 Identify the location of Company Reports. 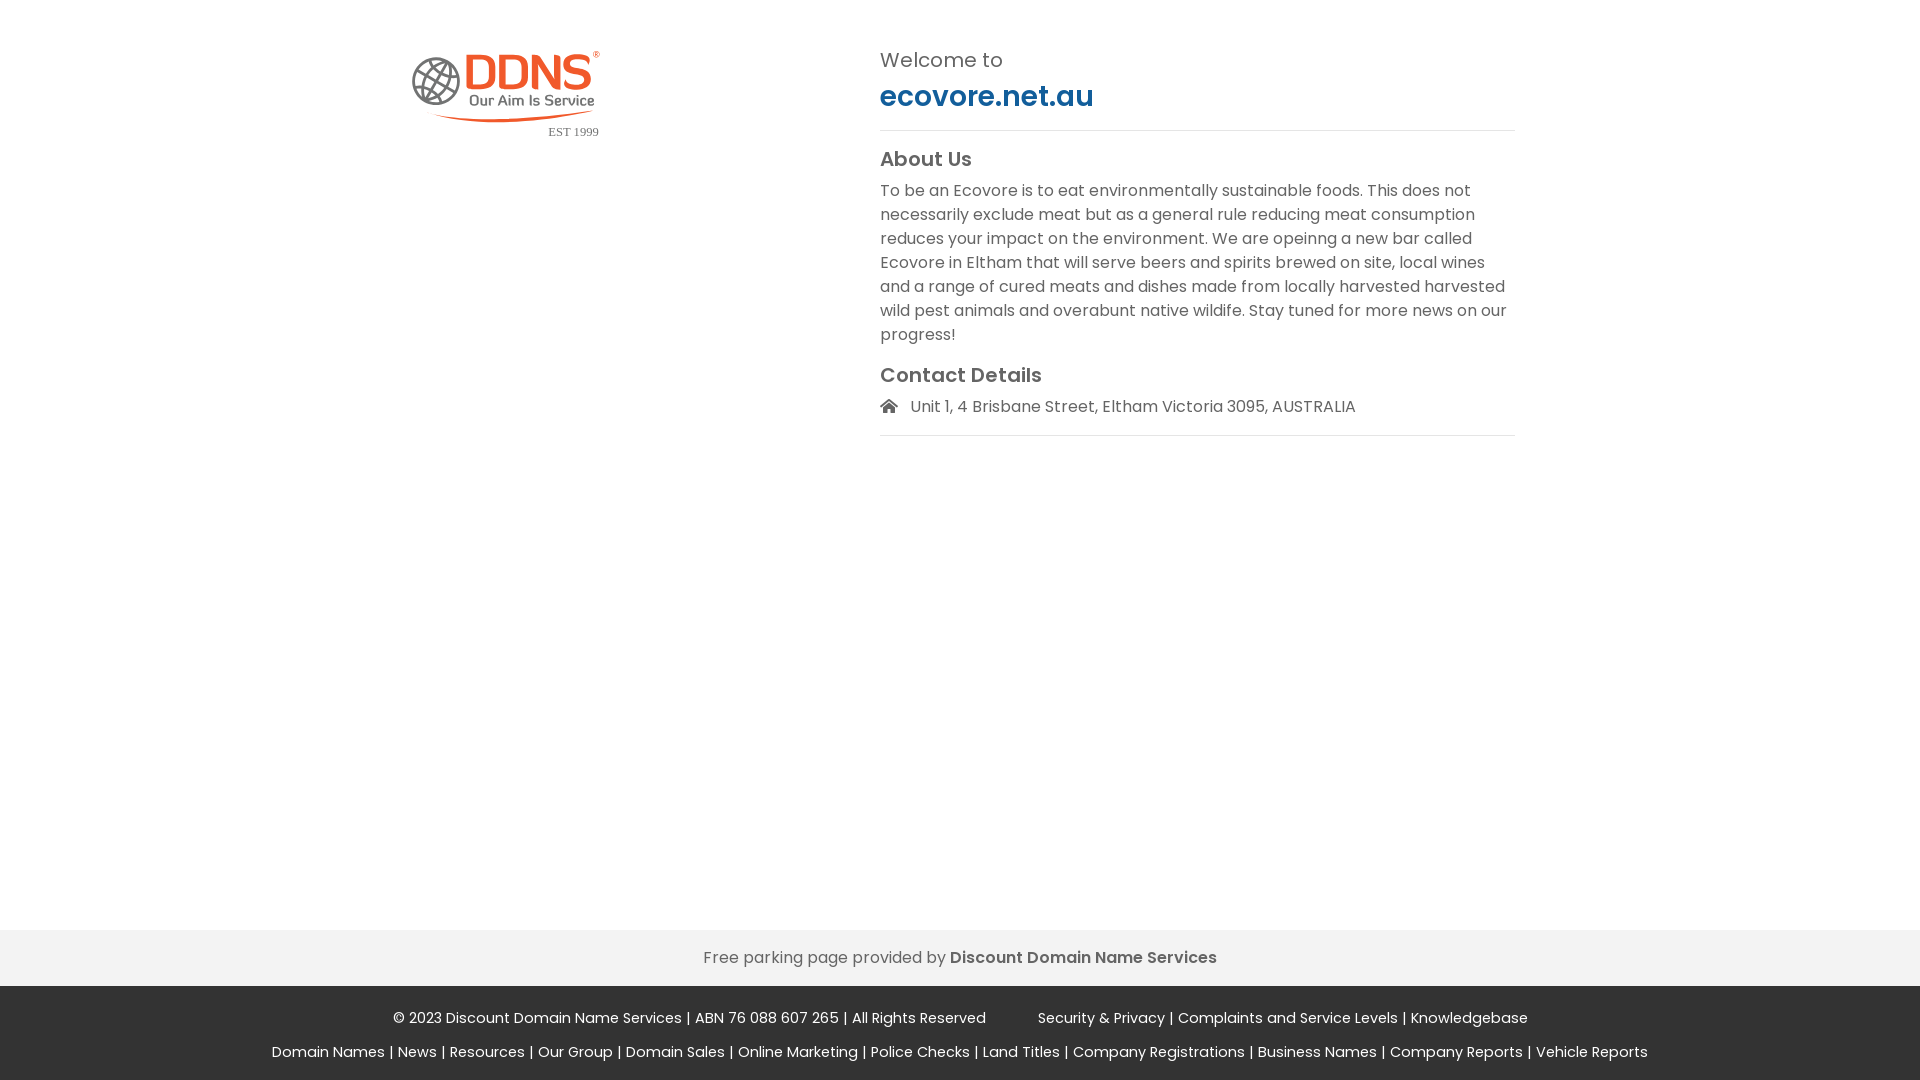
(1456, 1052).